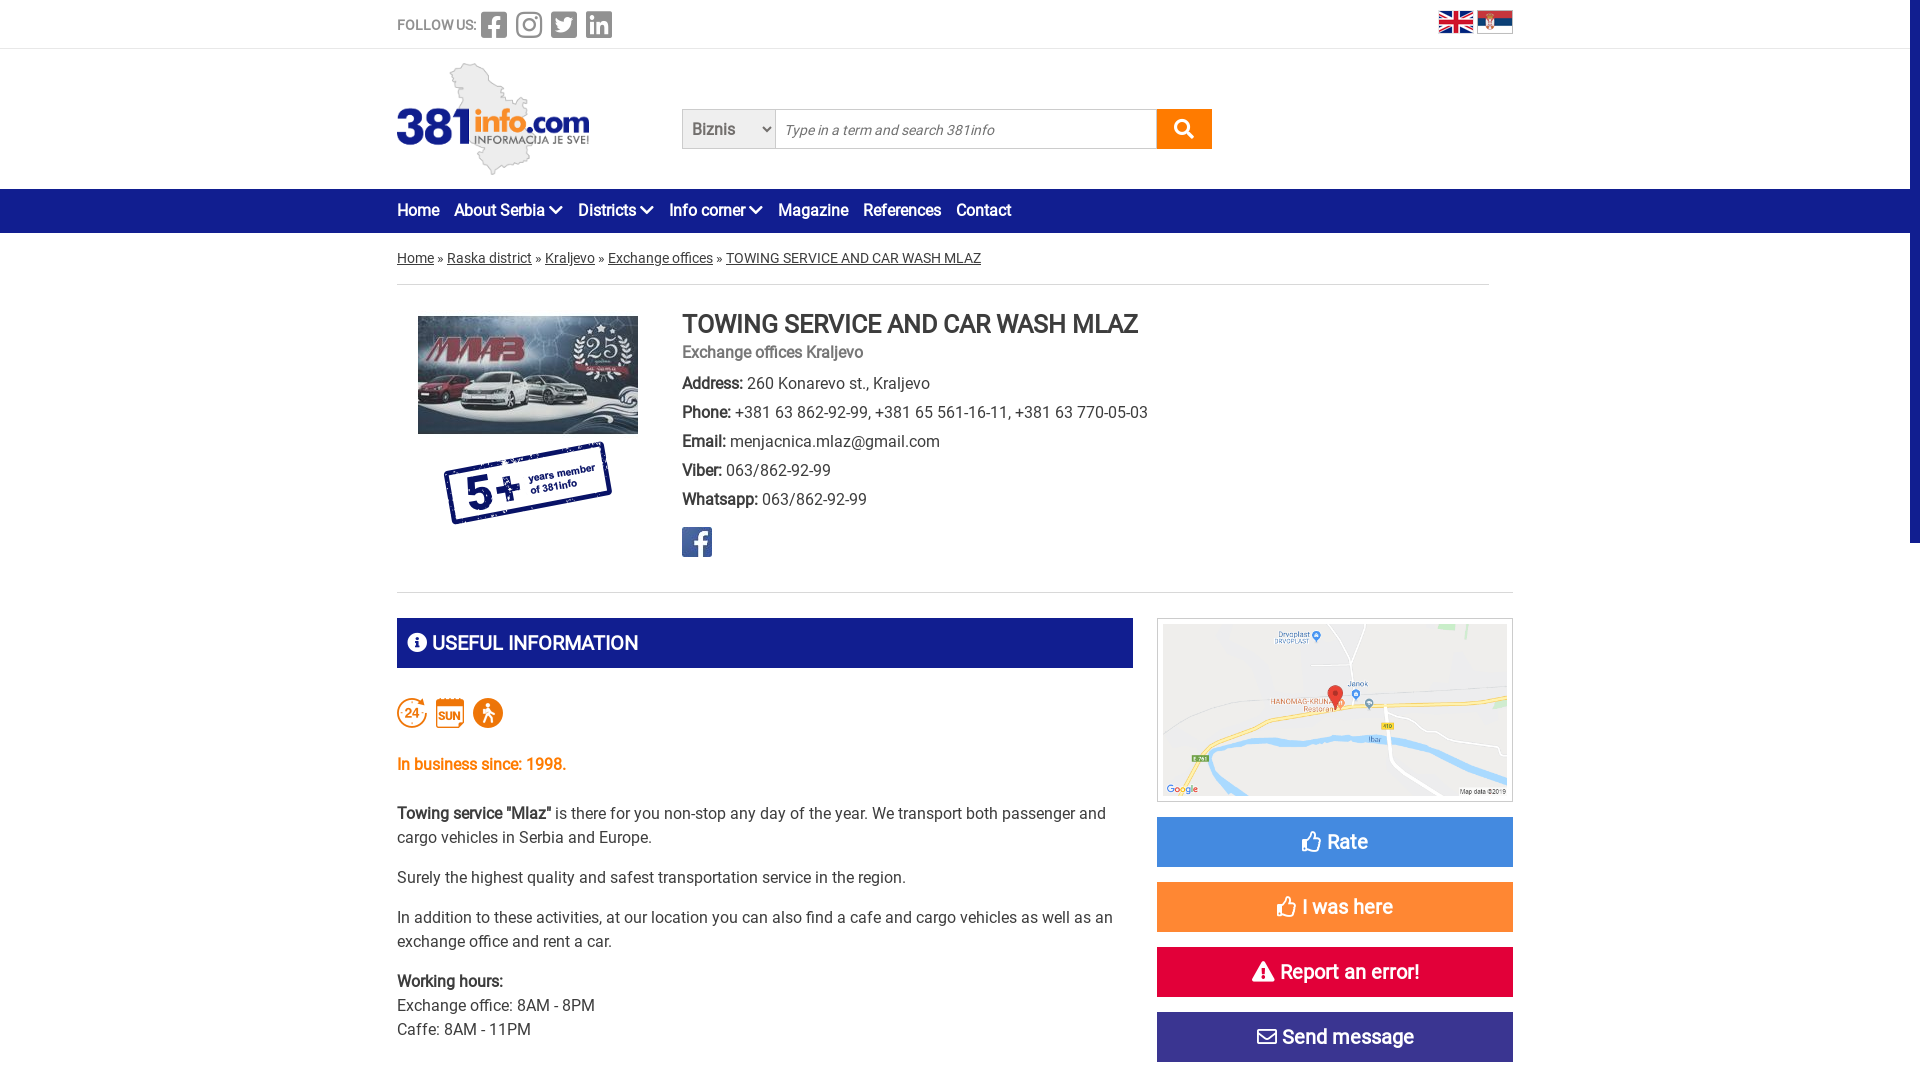  Describe the element at coordinates (716, 211) in the screenshot. I see `Info corner` at that location.